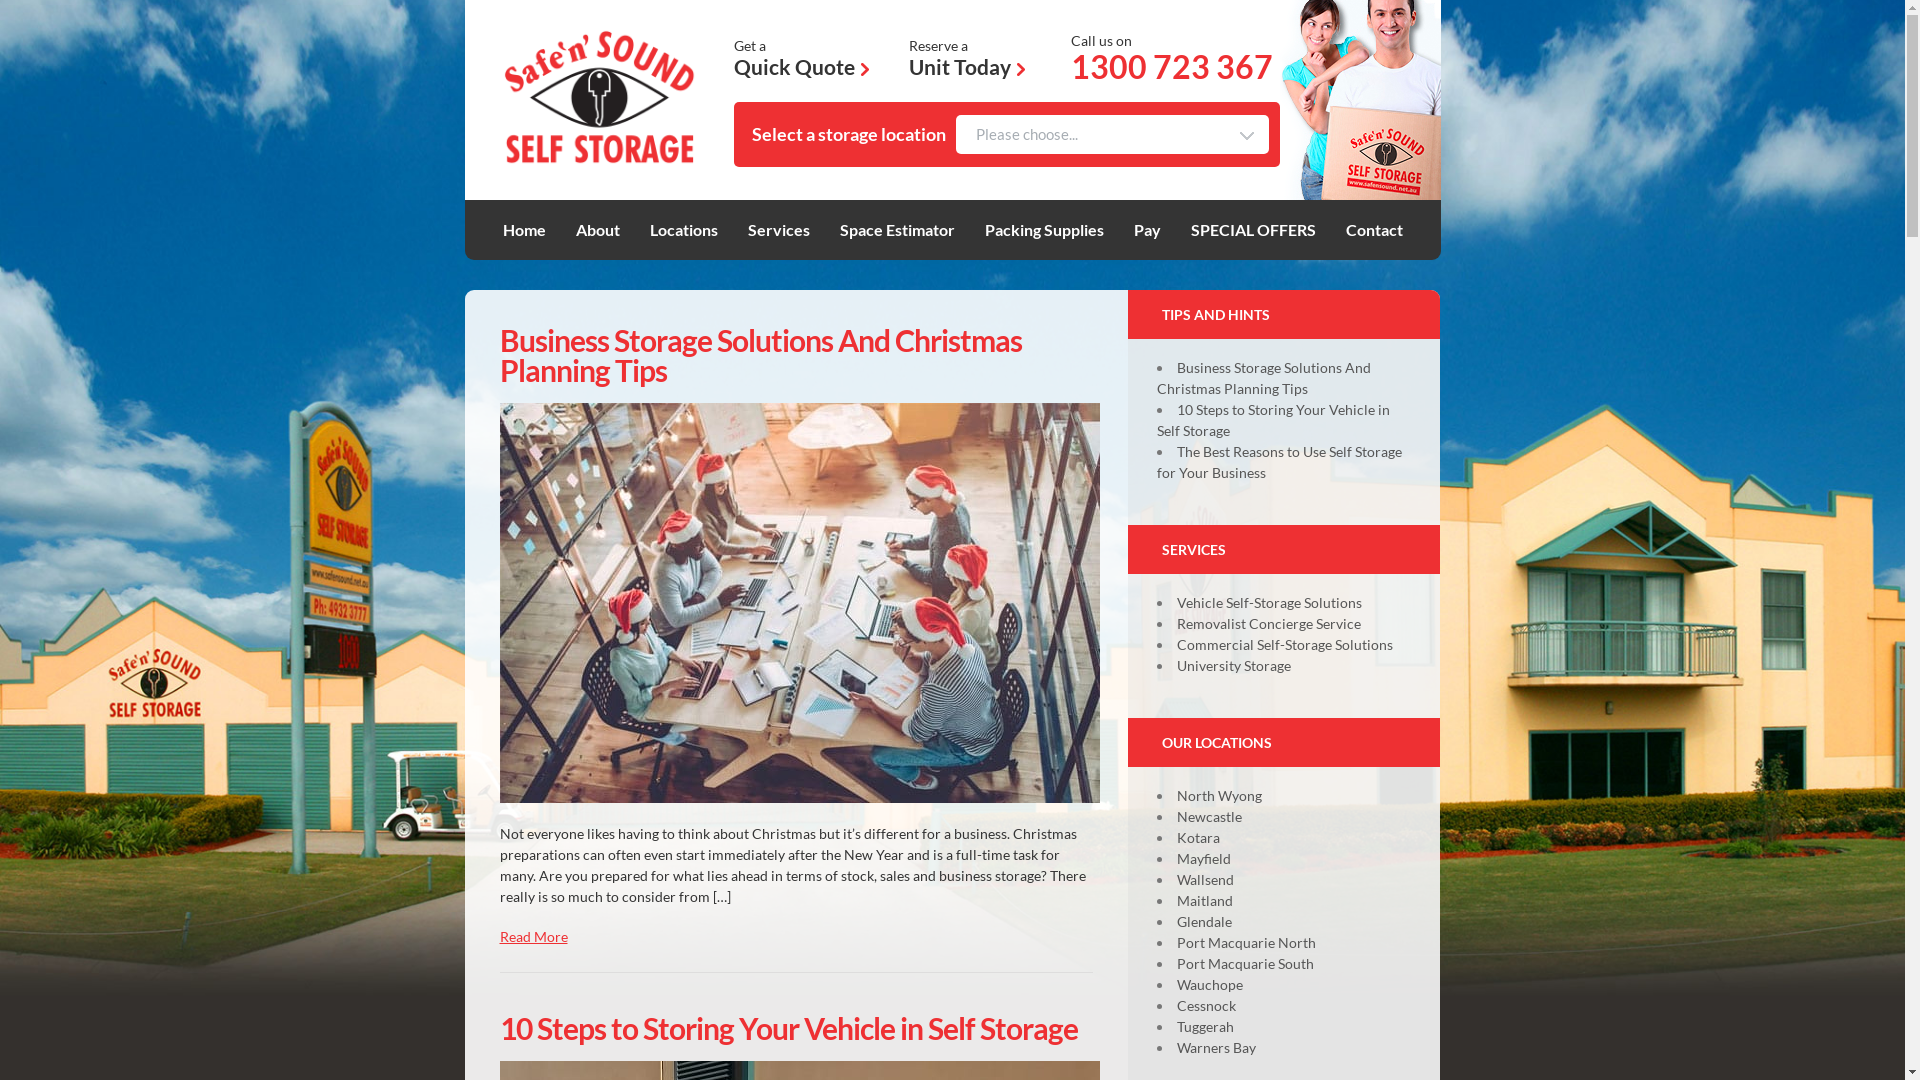  What do you see at coordinates (599, 100) in the screenshot?
I see `Safe 'n SOUND Self Storage` at bounding box center [599, 100].